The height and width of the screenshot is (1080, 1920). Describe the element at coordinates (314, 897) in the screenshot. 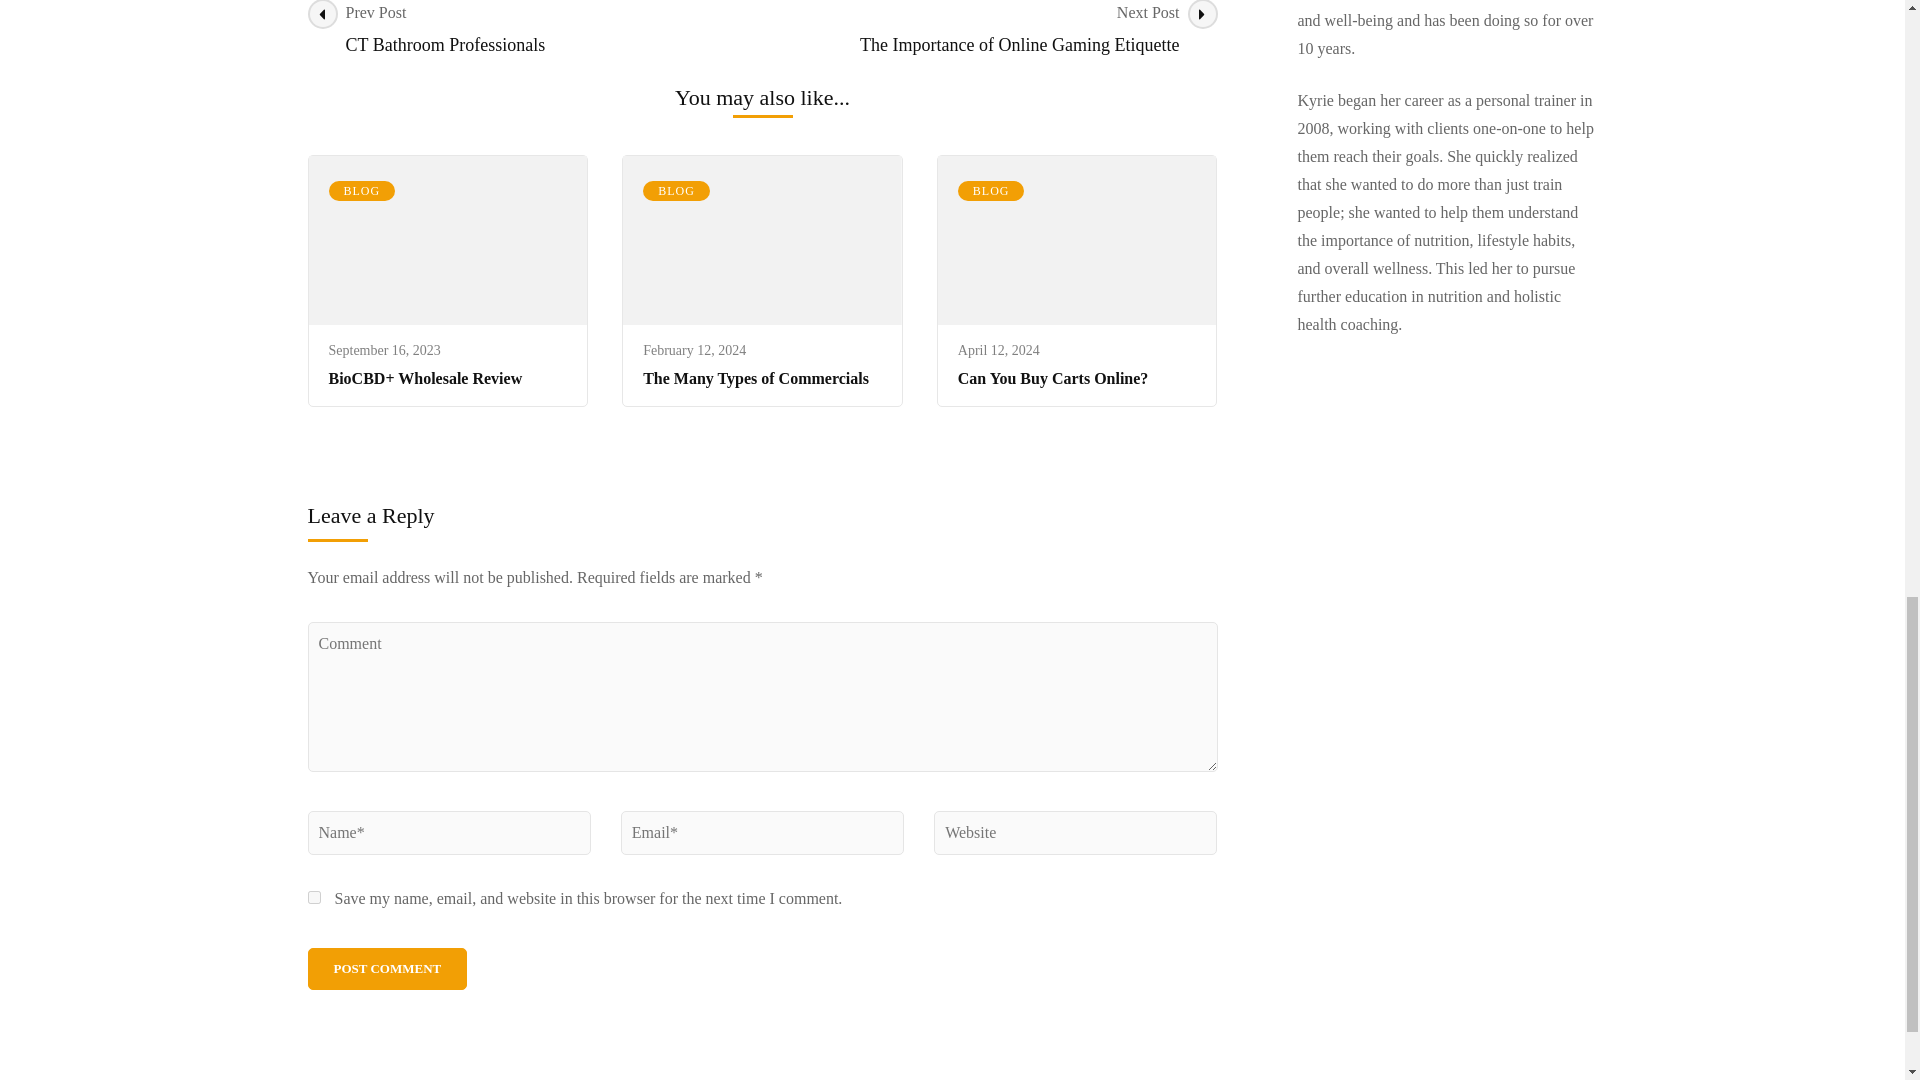

I see `yes` at that location.